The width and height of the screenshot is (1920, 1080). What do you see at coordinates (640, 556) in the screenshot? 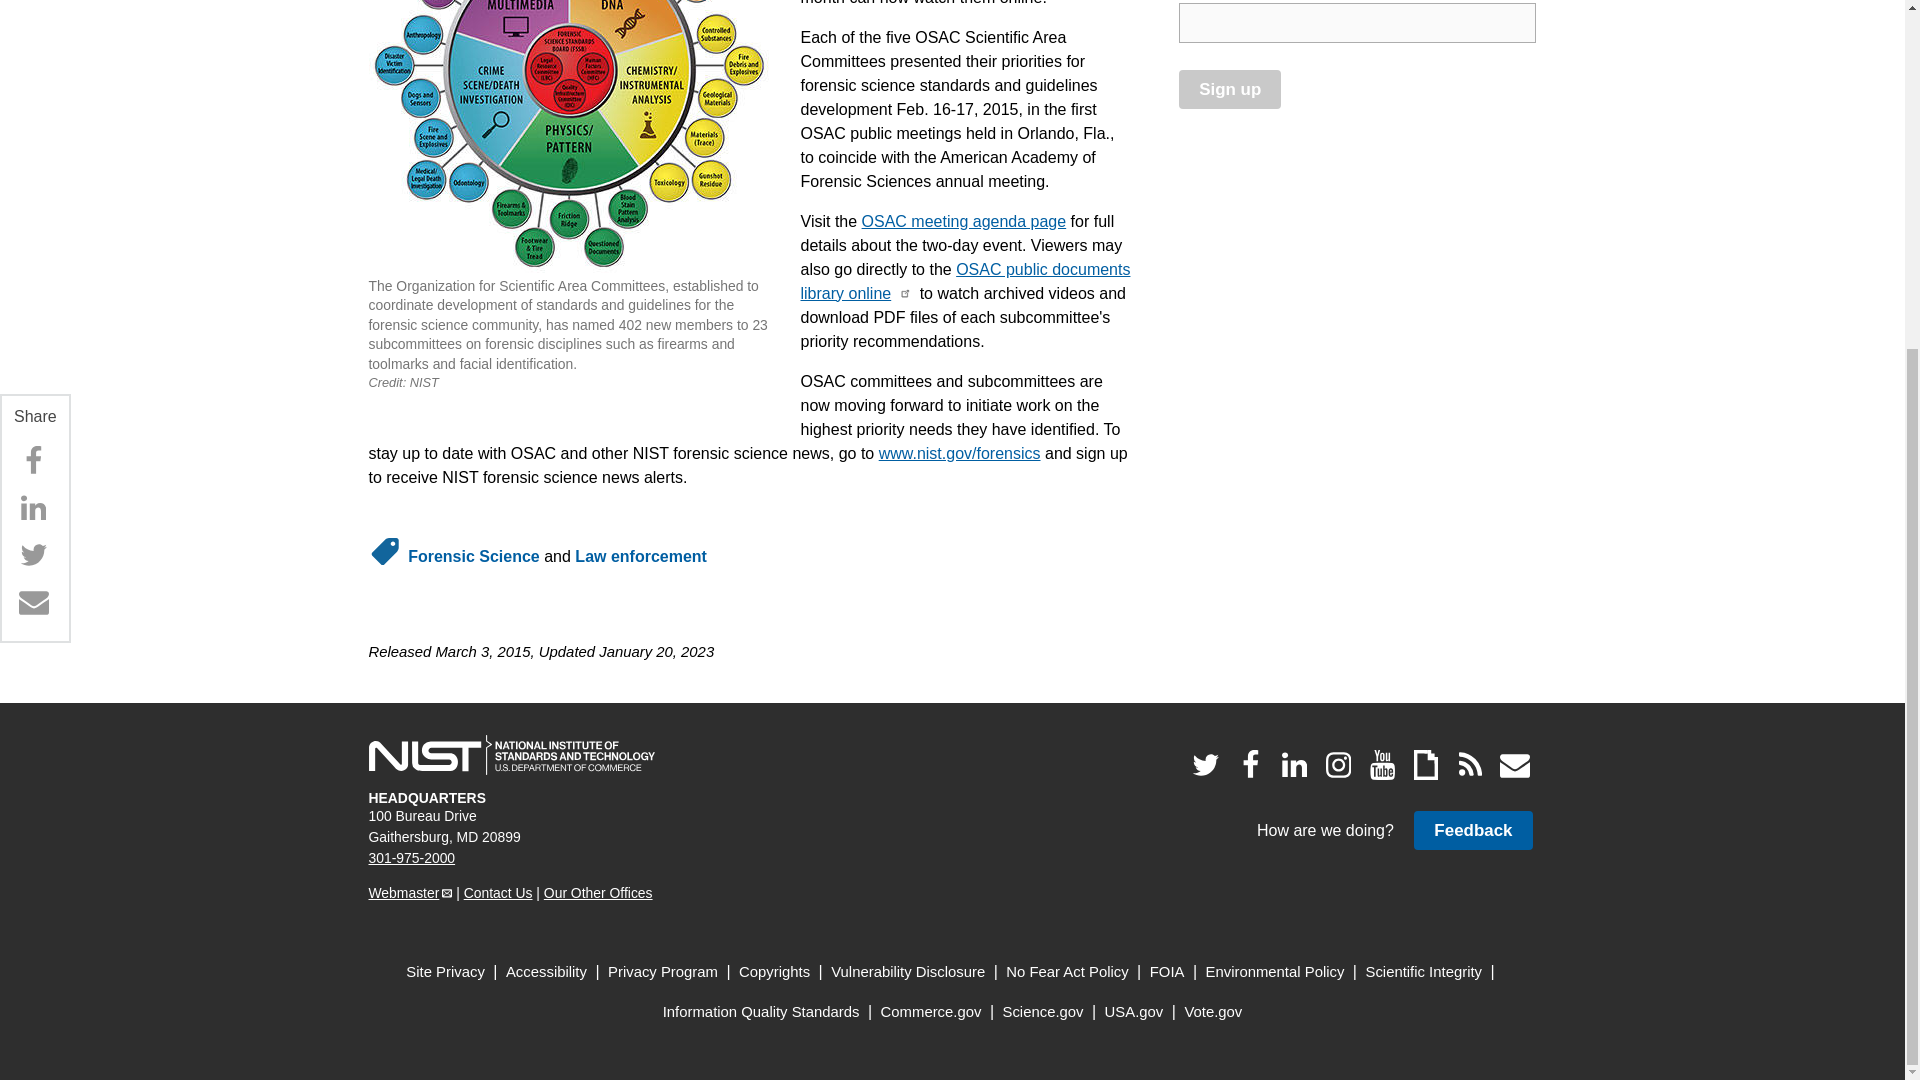
I see `Law enforcement` at bounding box center [640, 556].